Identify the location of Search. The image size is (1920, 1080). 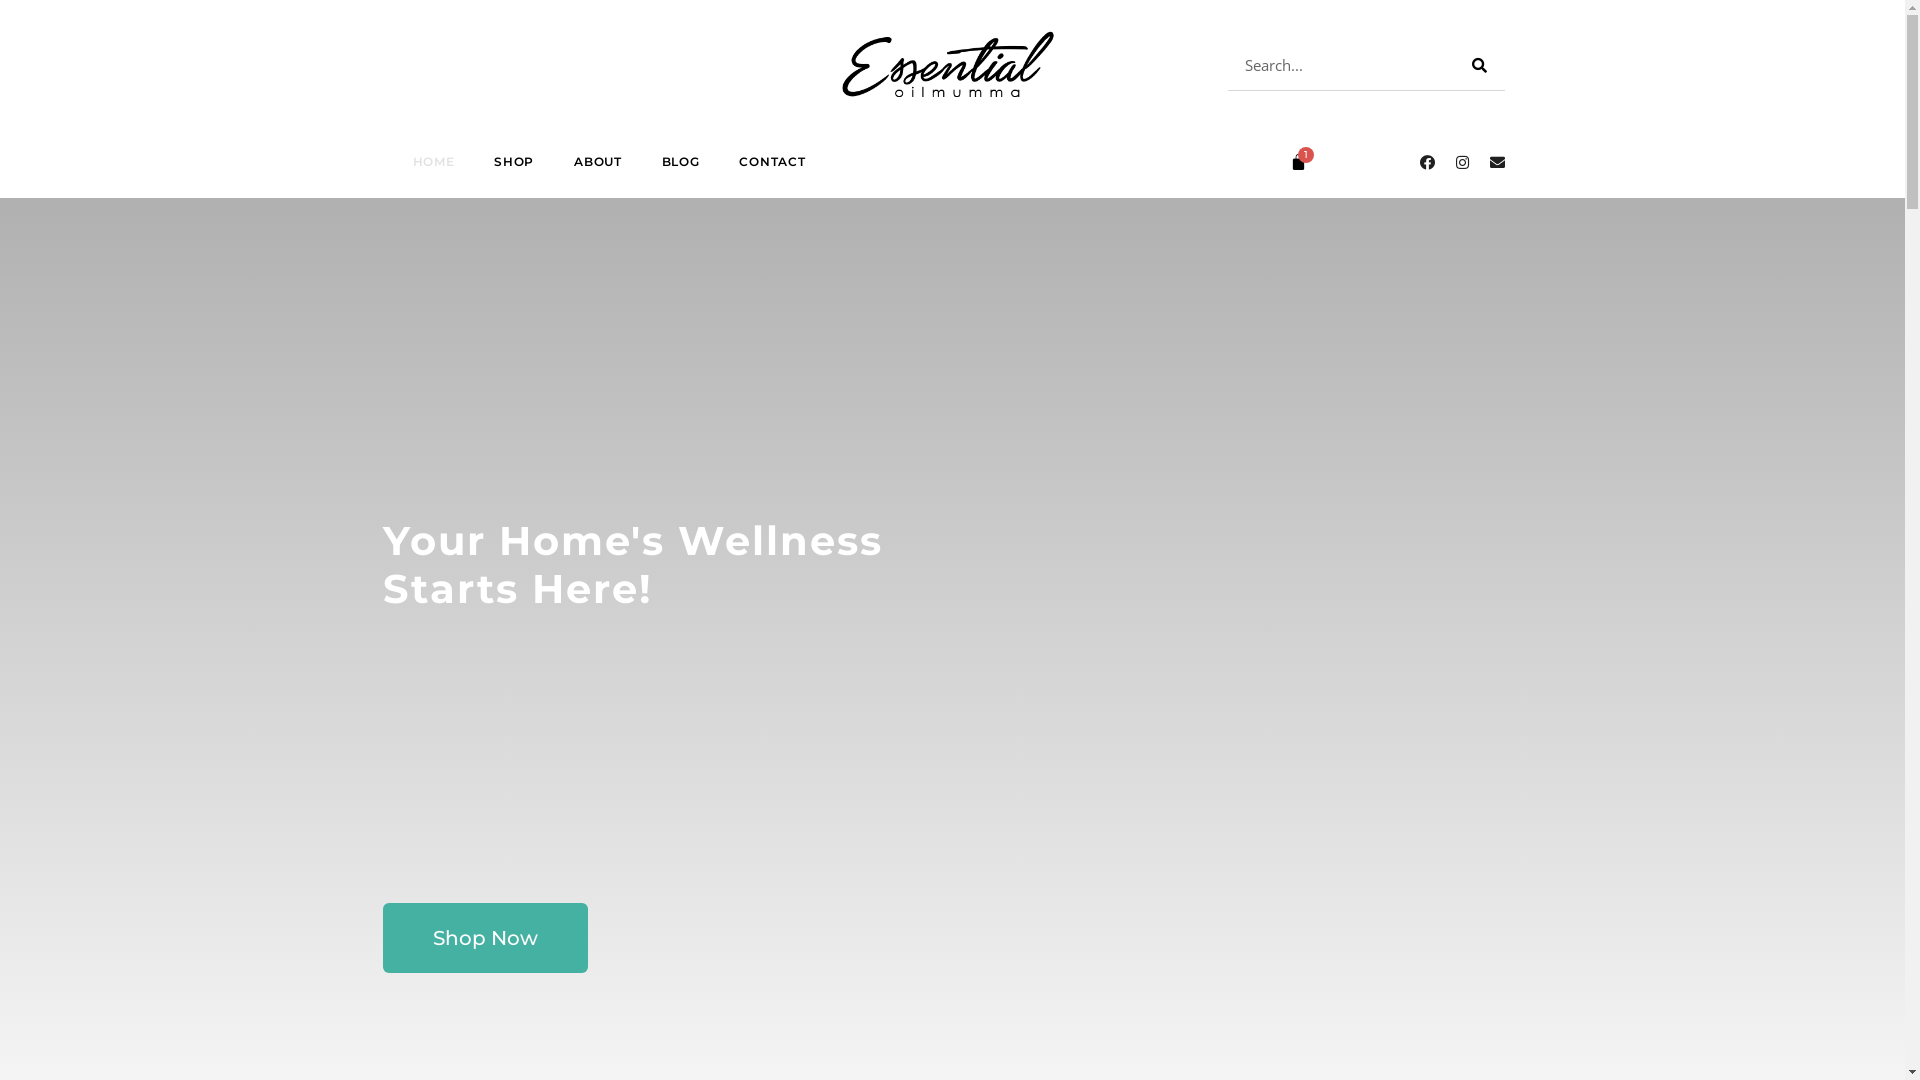
(1480, 66).